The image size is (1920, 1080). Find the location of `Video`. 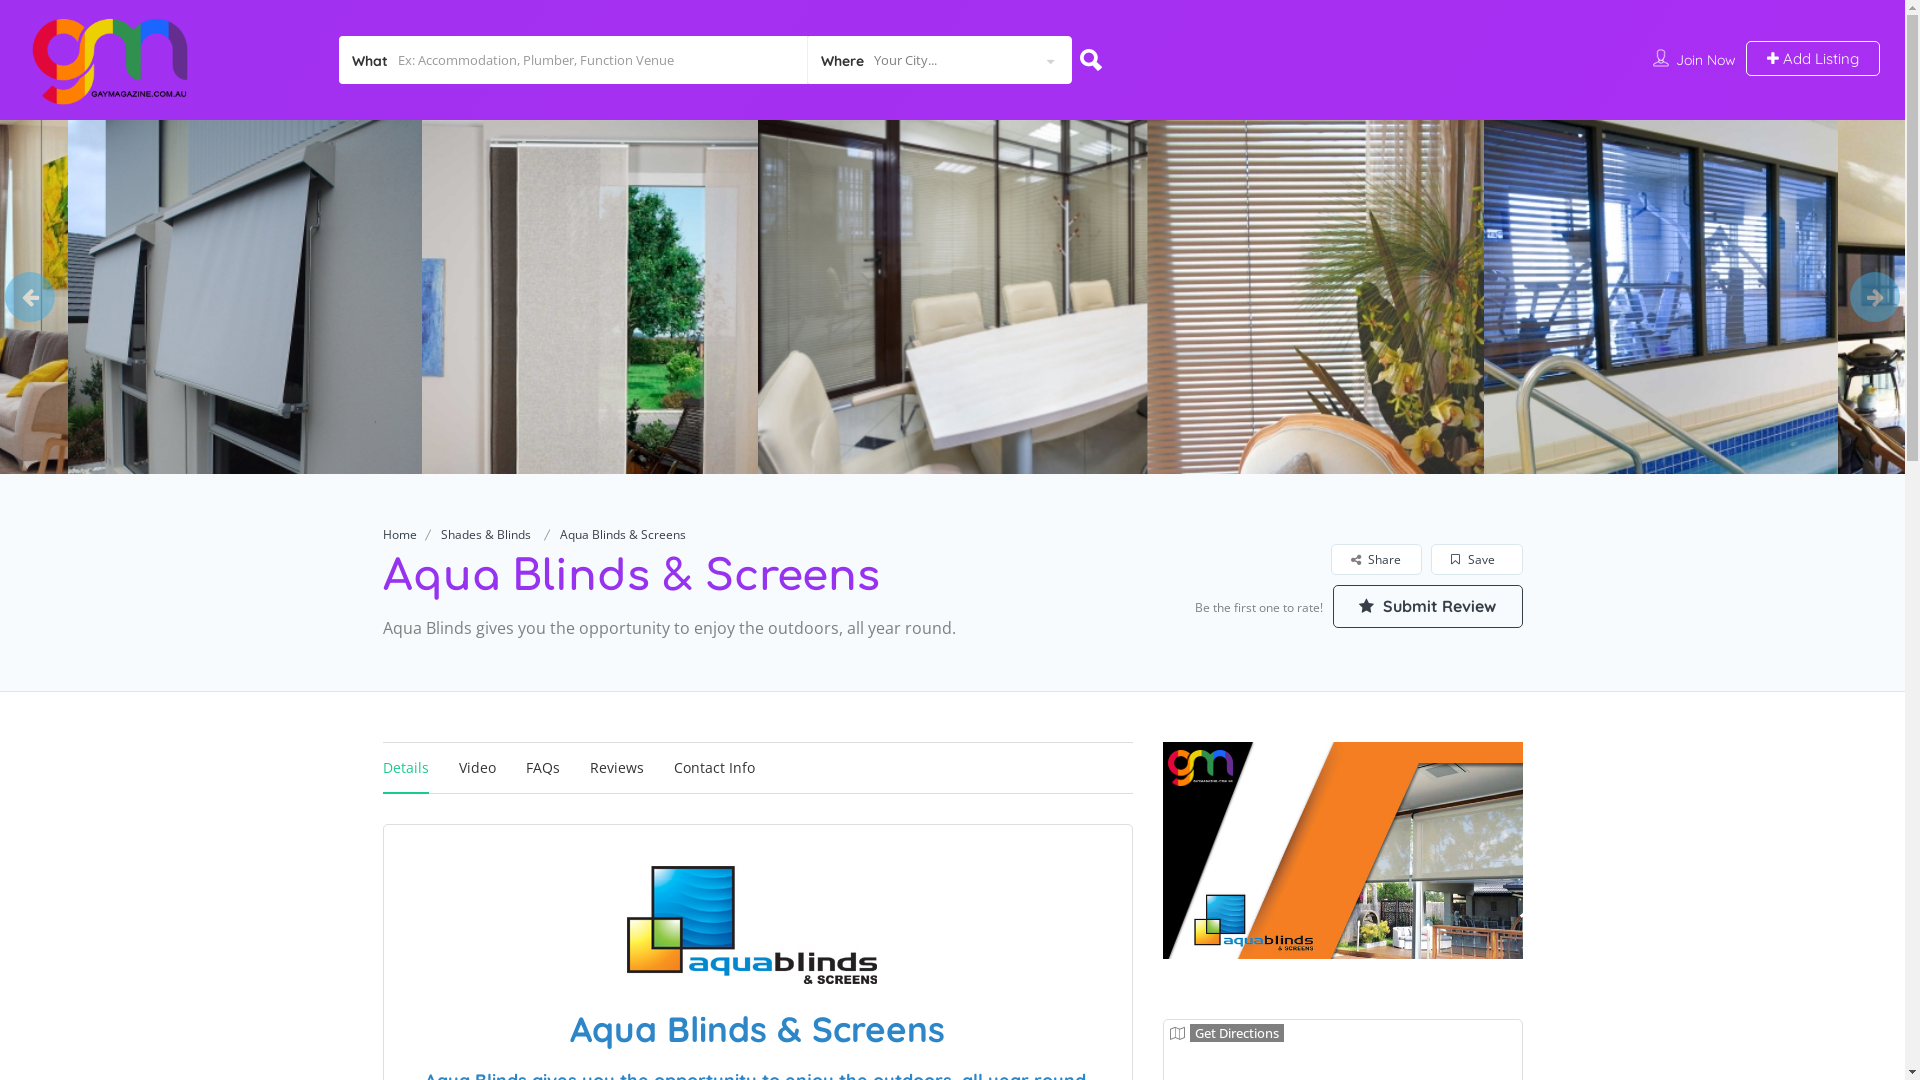

Video is located at coordinates (476, 768).